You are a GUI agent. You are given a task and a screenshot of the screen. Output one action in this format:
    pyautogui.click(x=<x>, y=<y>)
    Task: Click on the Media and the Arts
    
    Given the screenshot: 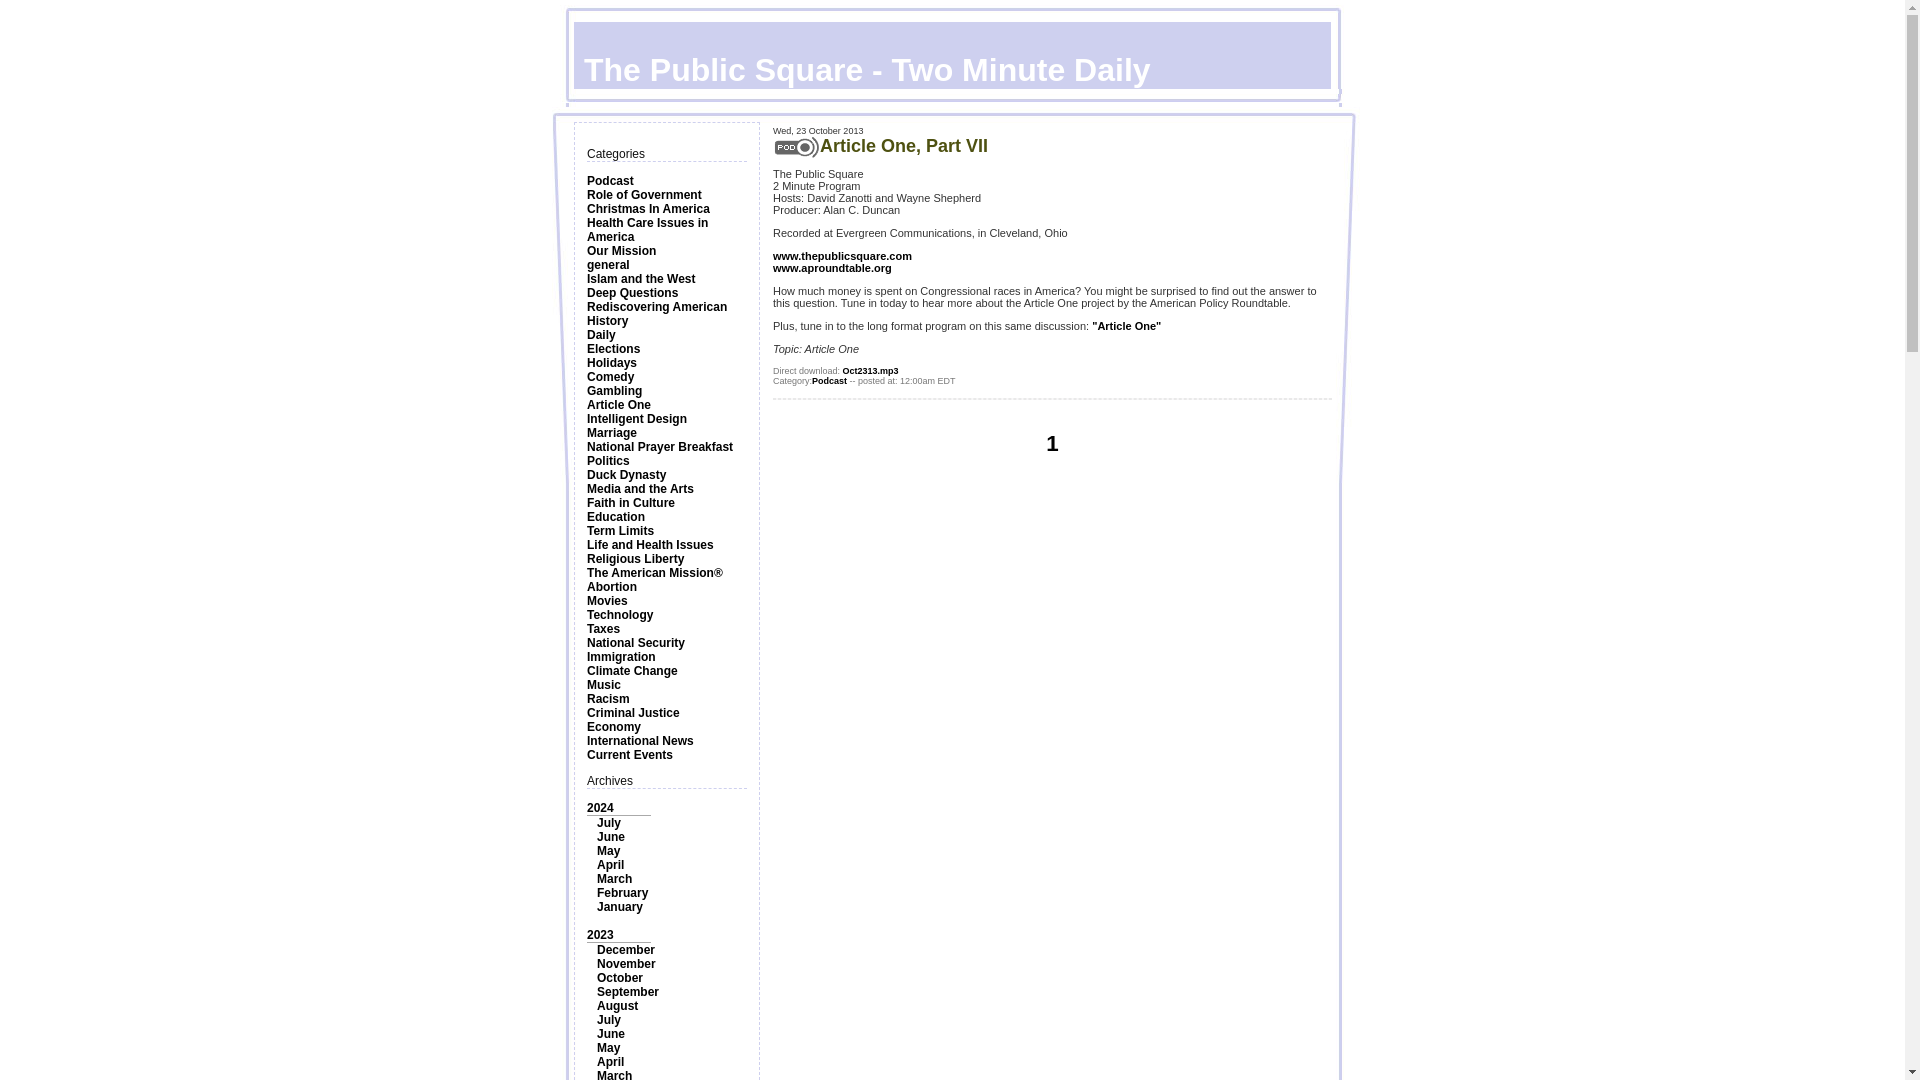 What is the action you would take?
    pyautogui.click(x=640, y=488)
    